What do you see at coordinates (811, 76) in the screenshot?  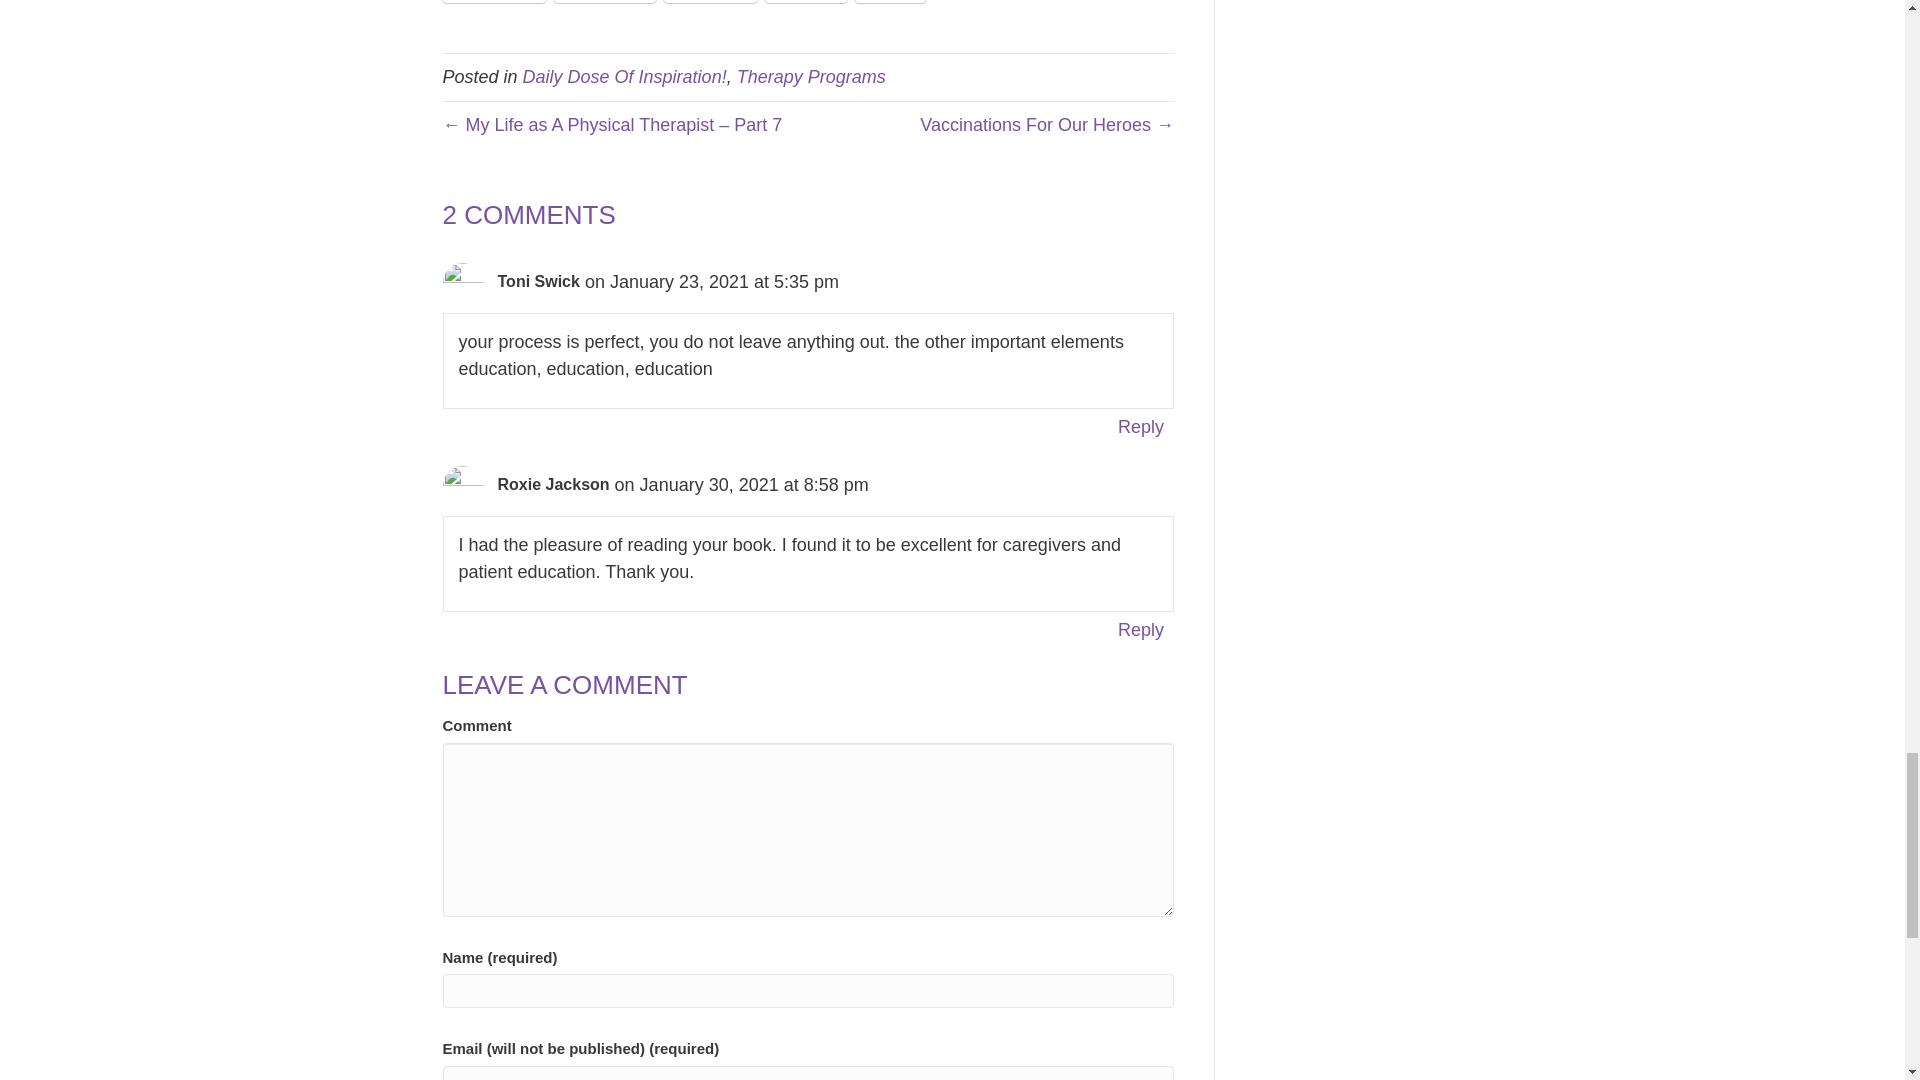 I see `Therapy Programs` at bounding box center [811, 76].